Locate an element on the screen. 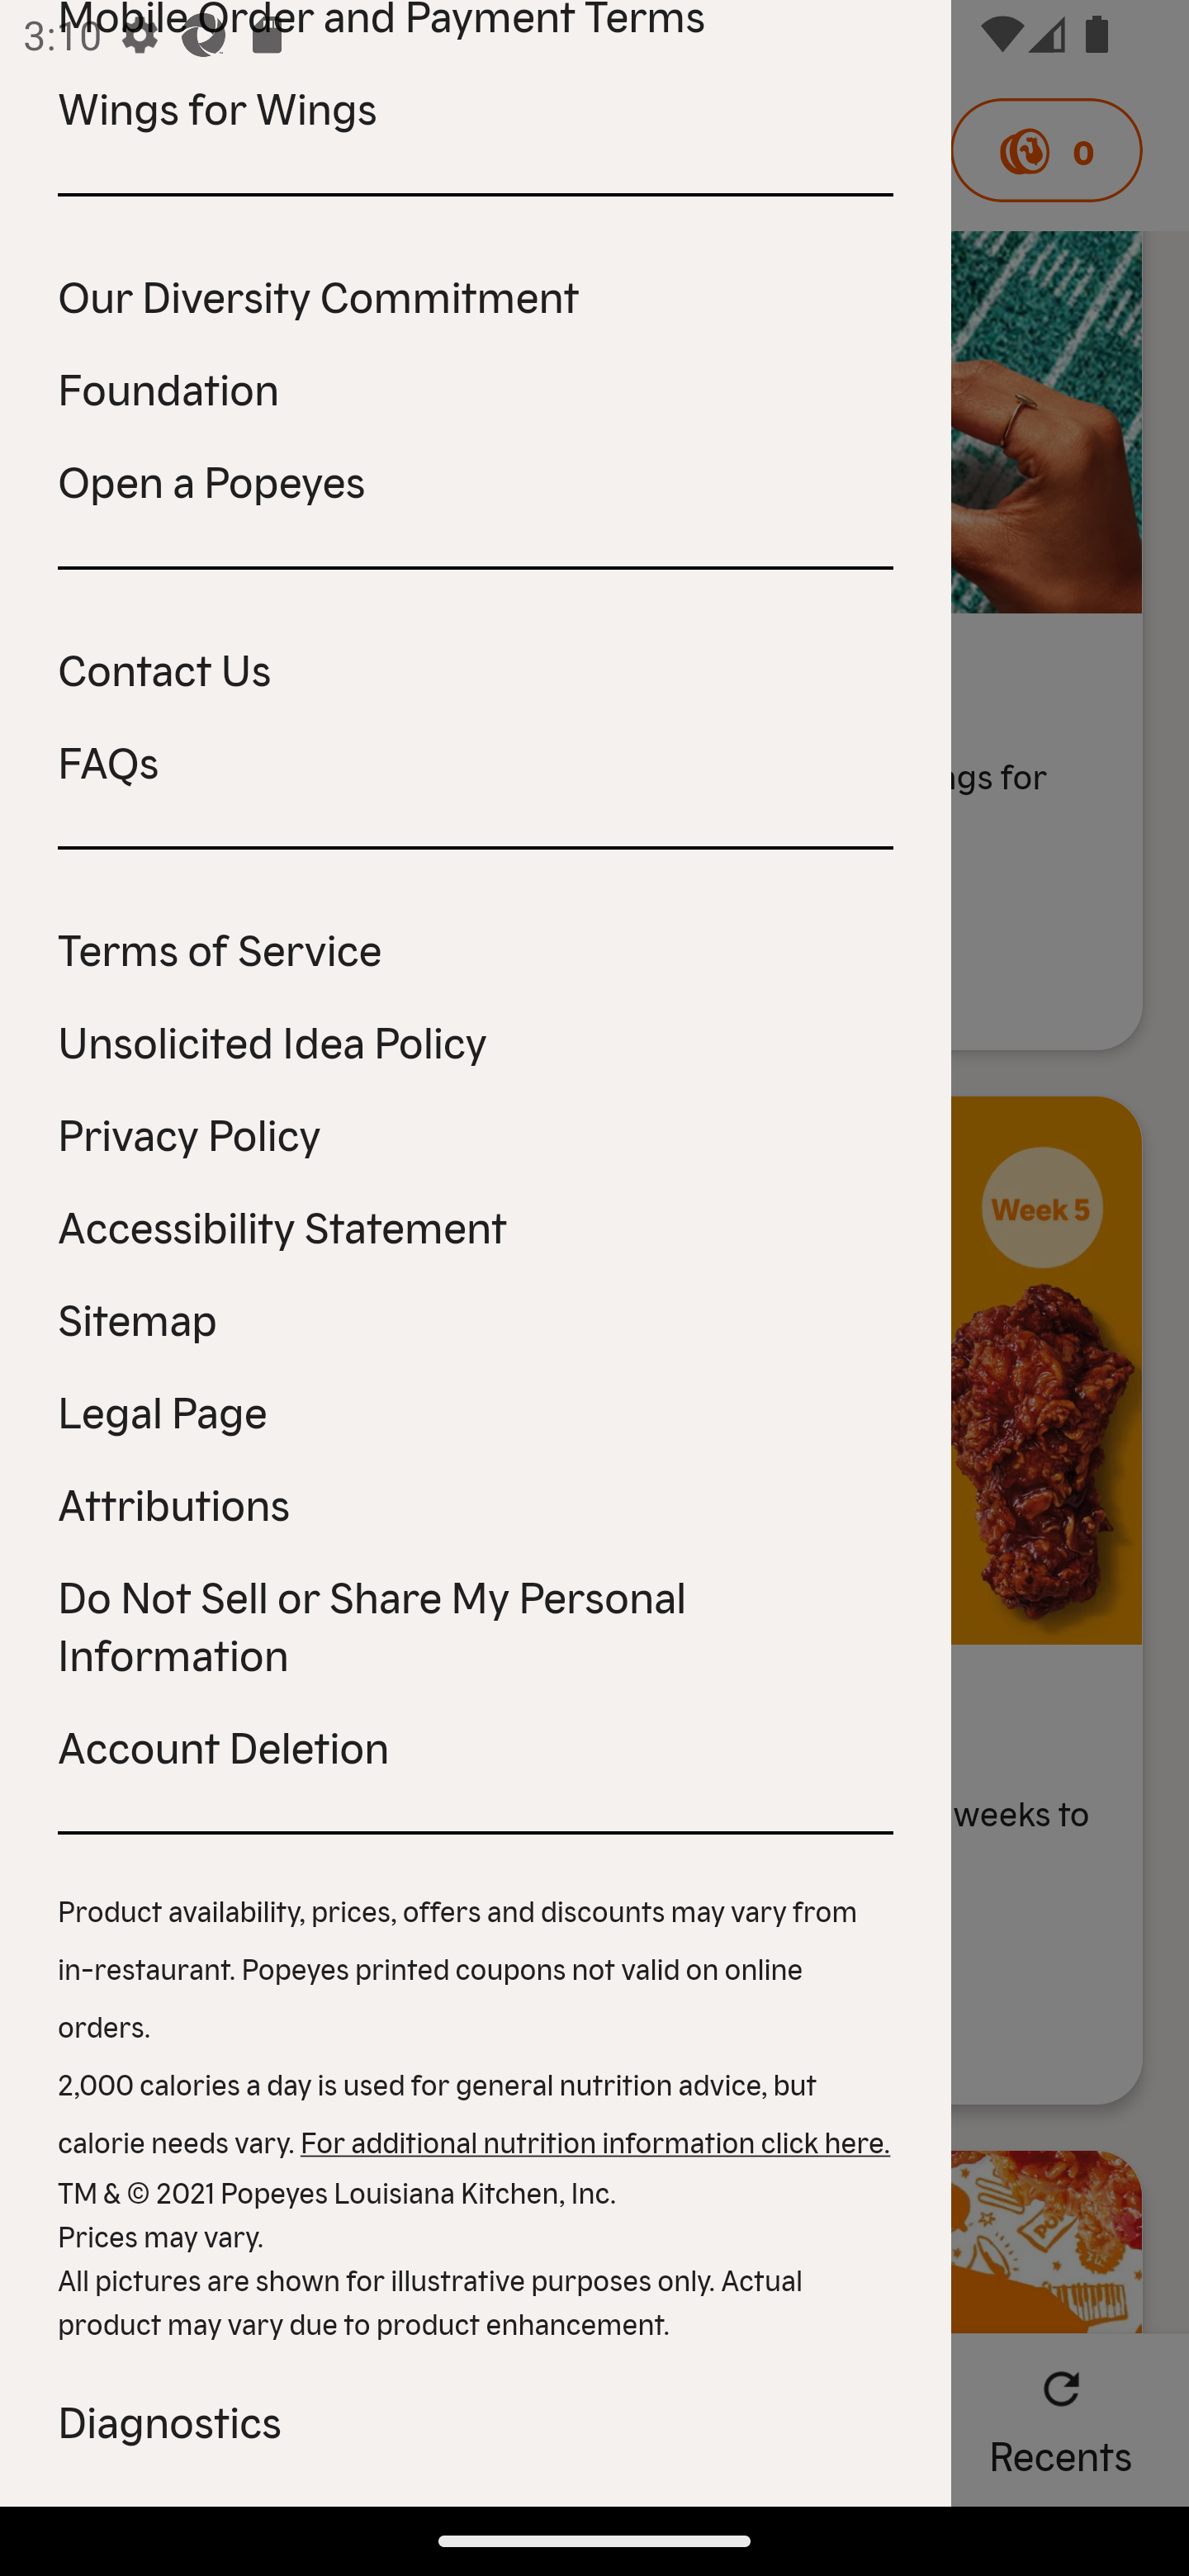  Open a Popeyes is located at coordinates (476, 479).